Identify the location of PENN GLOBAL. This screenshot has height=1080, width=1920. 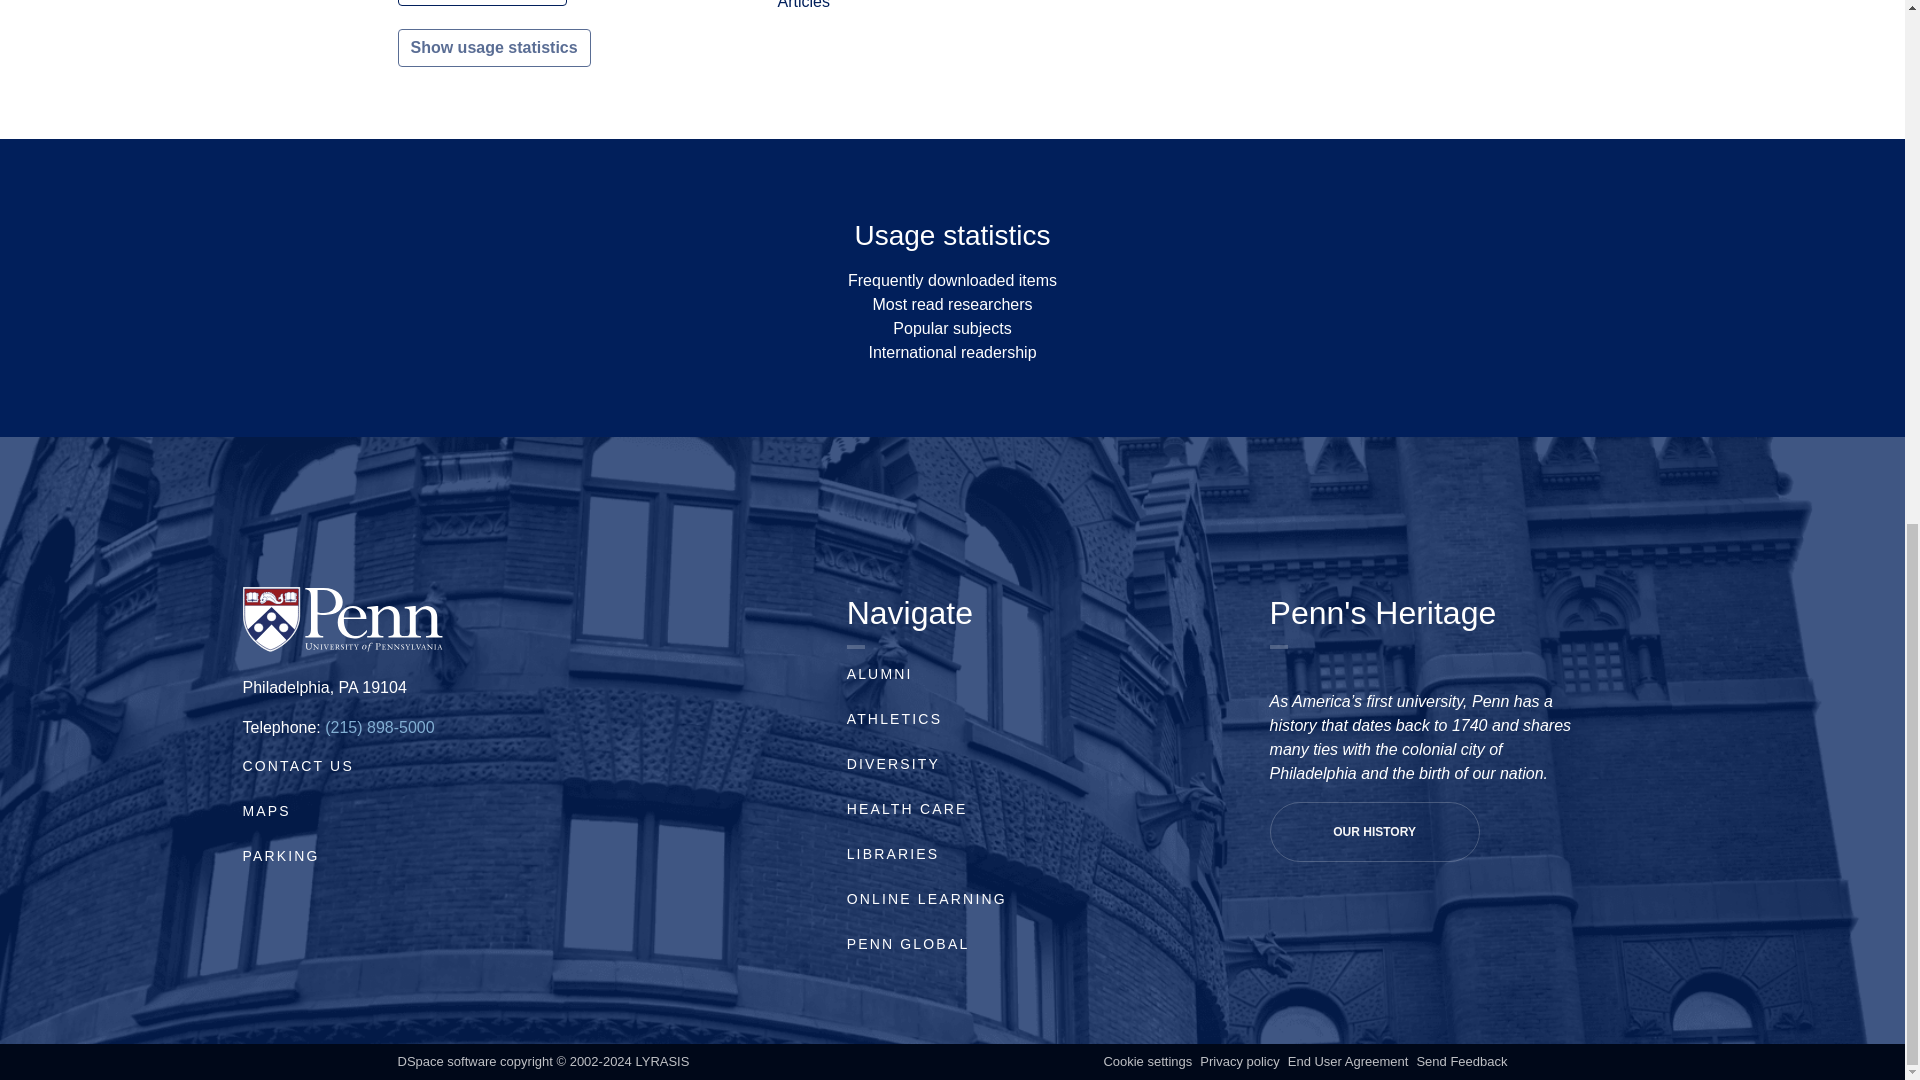
(908, 944).